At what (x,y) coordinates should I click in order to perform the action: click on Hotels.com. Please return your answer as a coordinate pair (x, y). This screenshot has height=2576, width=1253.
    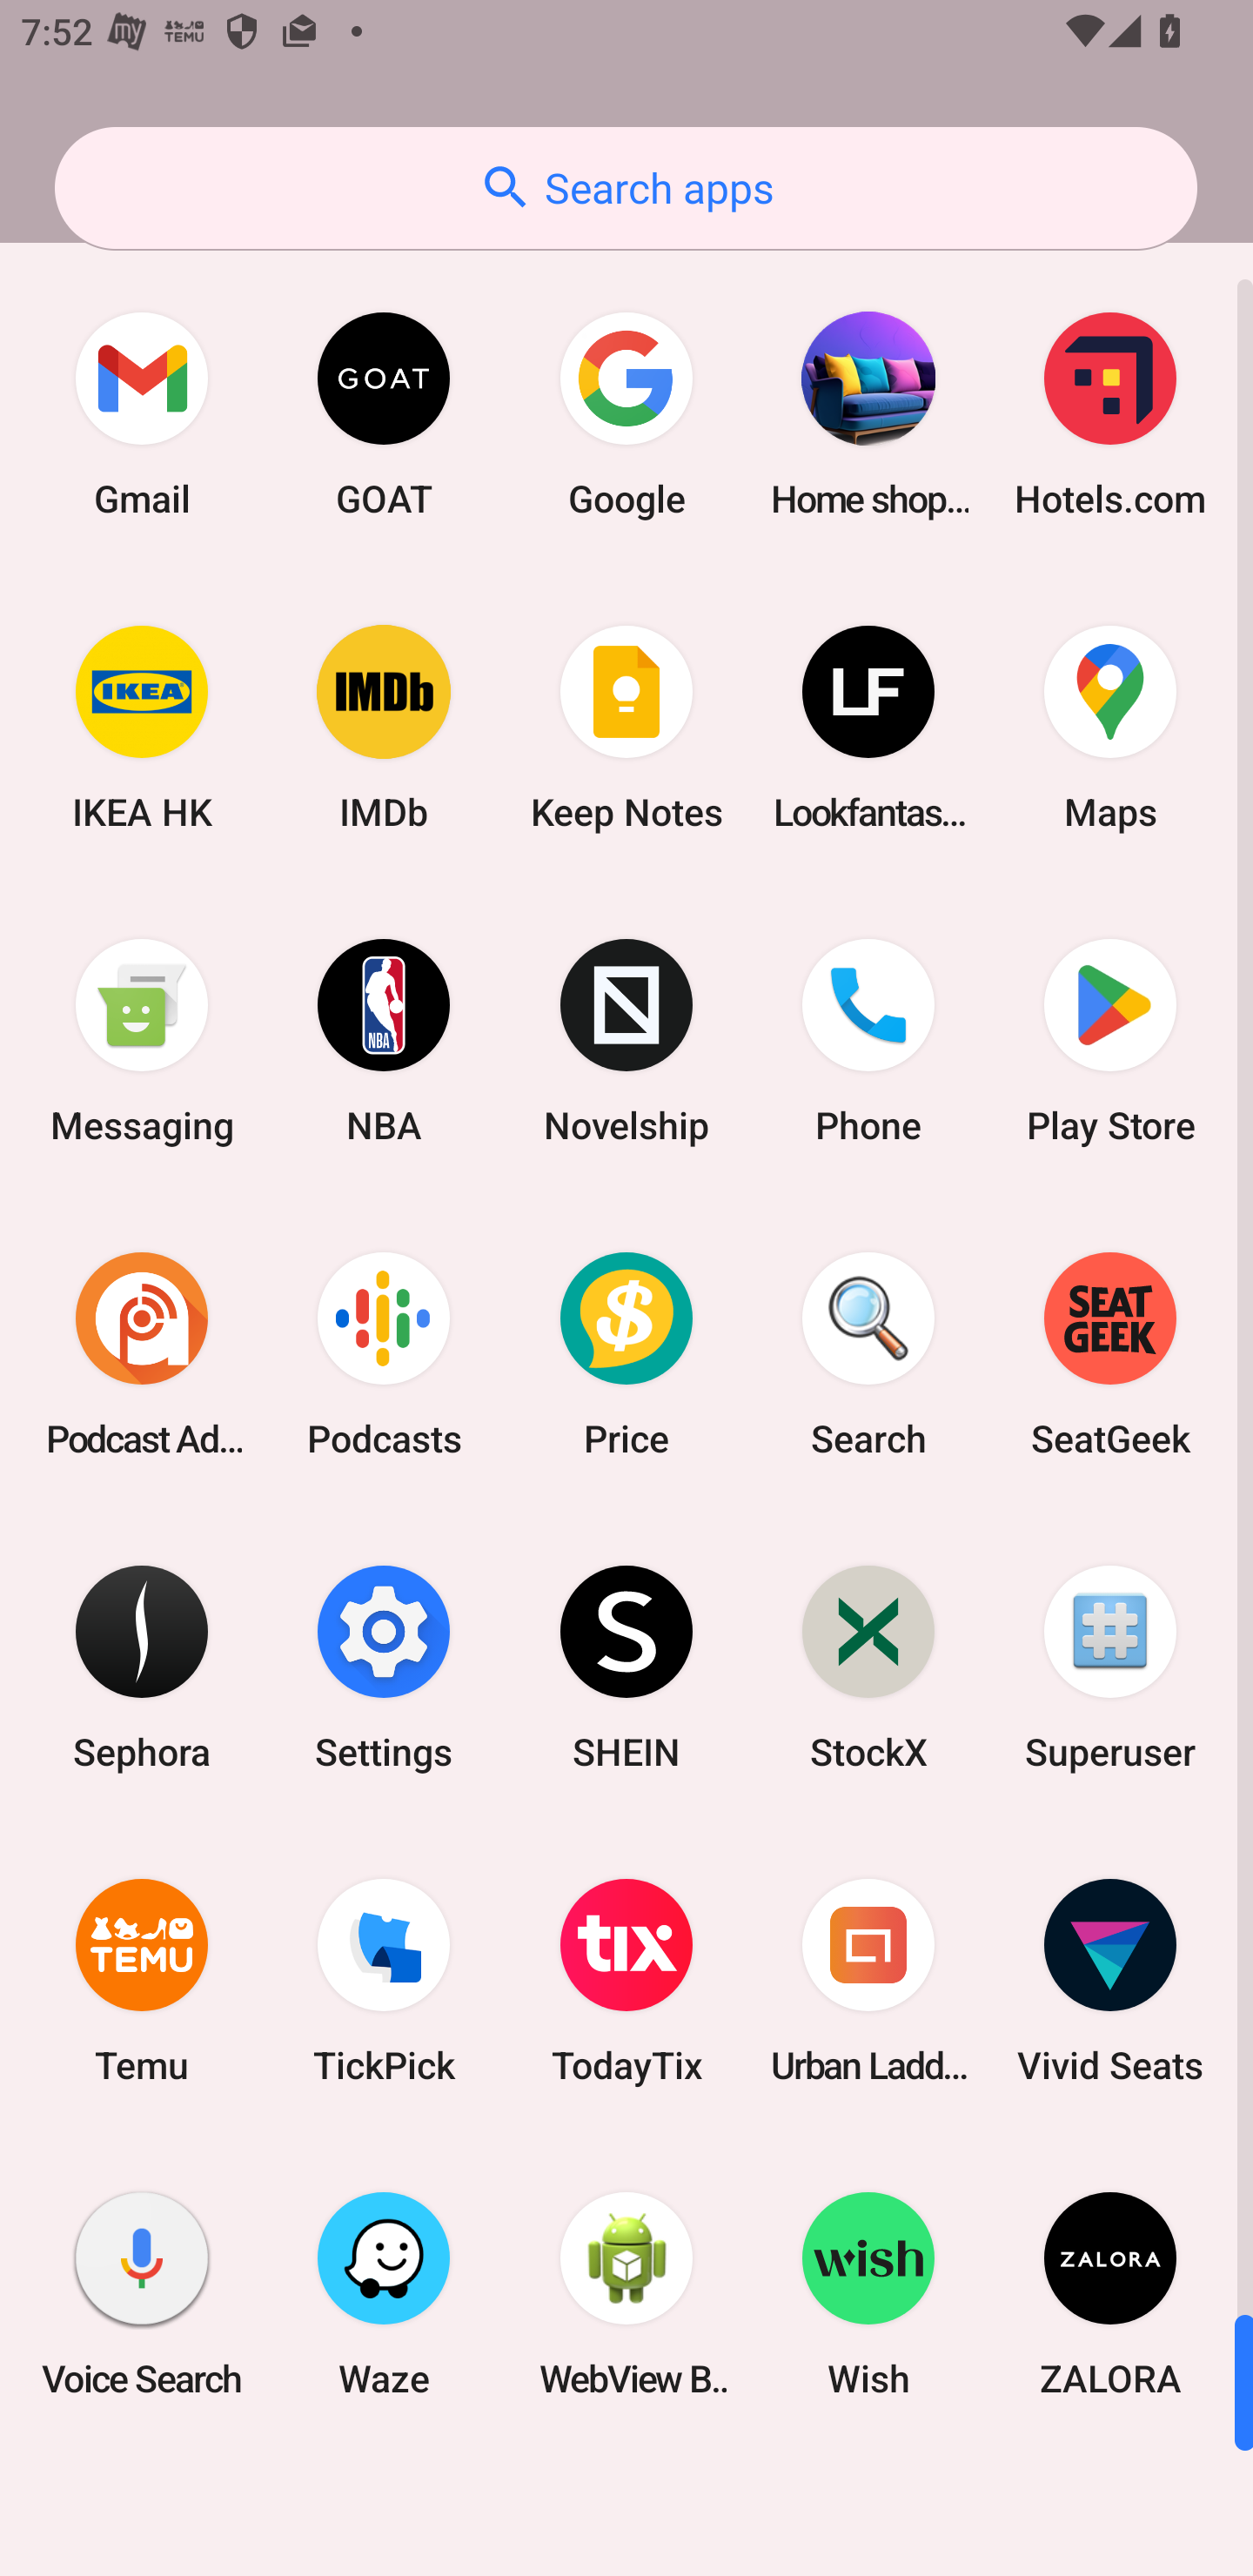
    Looking at the image, I should click on (1110, 414).